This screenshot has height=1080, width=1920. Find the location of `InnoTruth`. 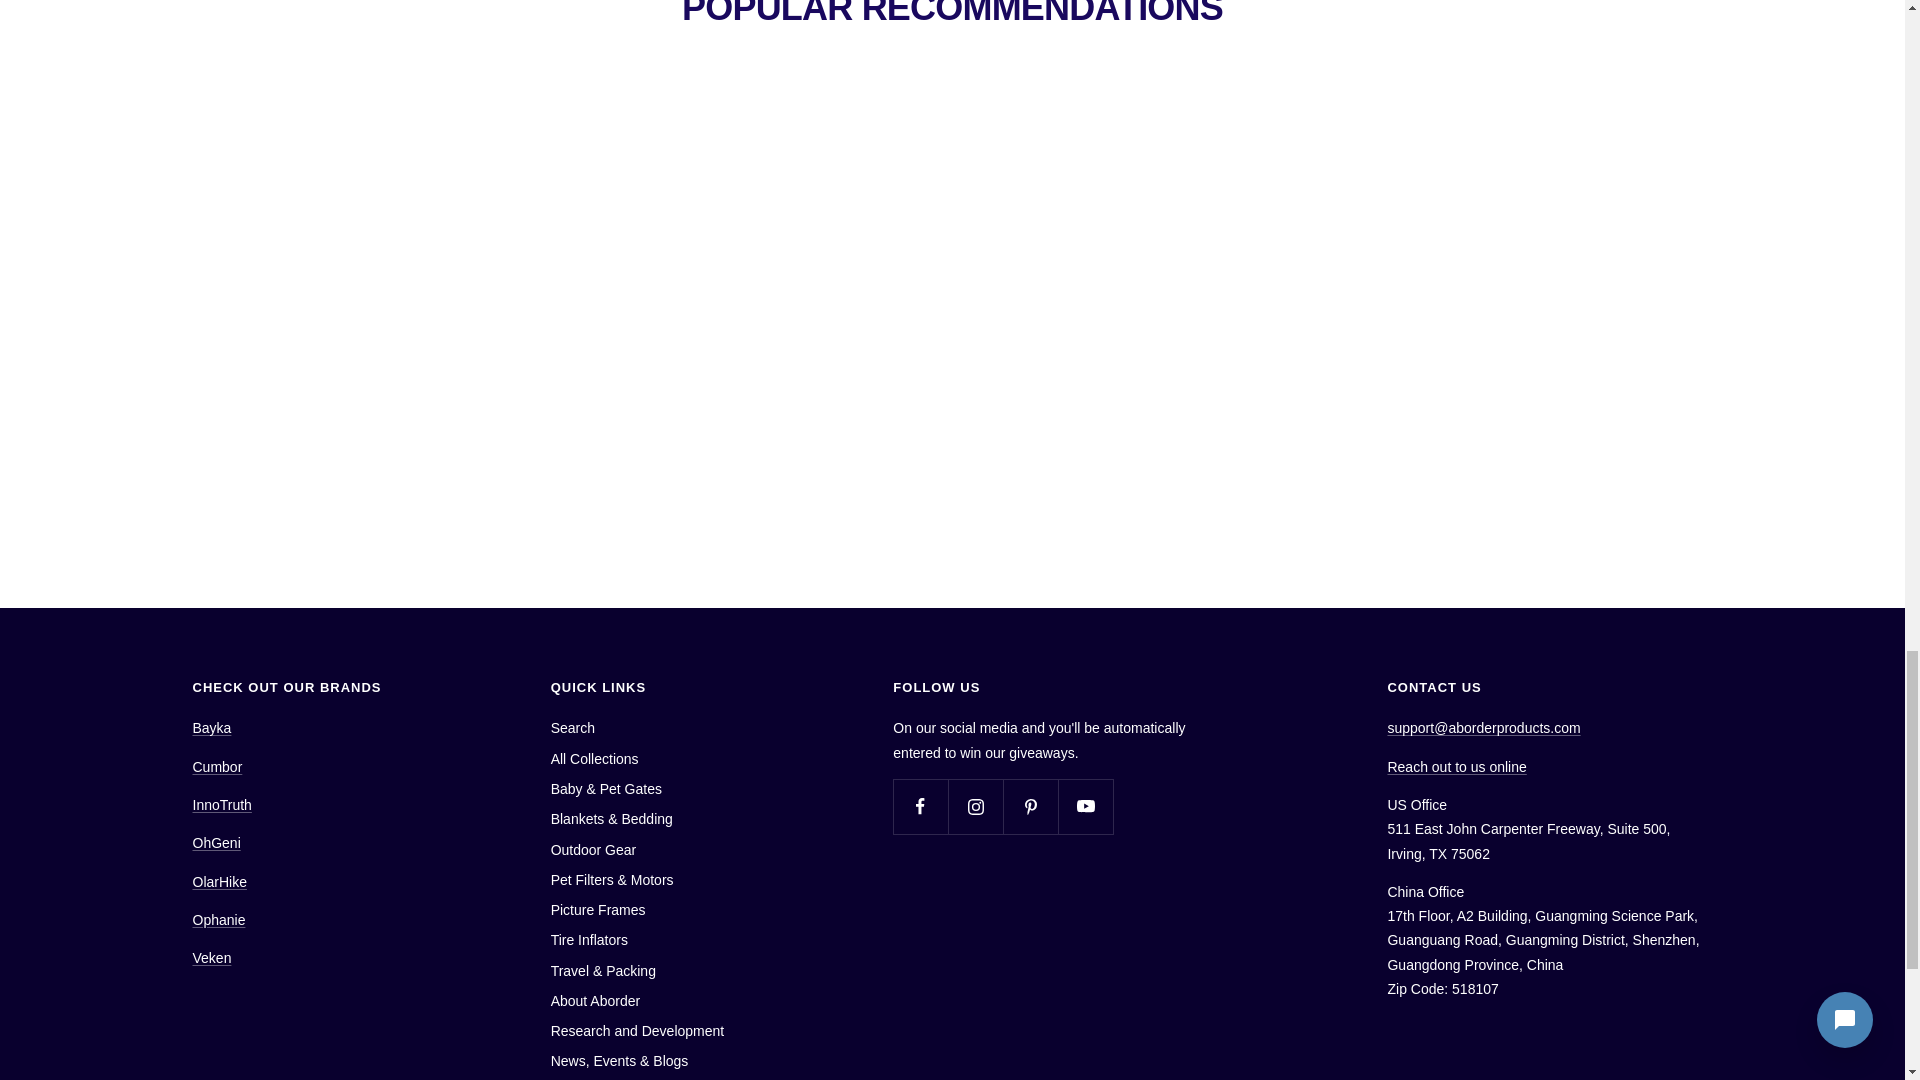

InnoTruth is located at coordinates (222, 805).